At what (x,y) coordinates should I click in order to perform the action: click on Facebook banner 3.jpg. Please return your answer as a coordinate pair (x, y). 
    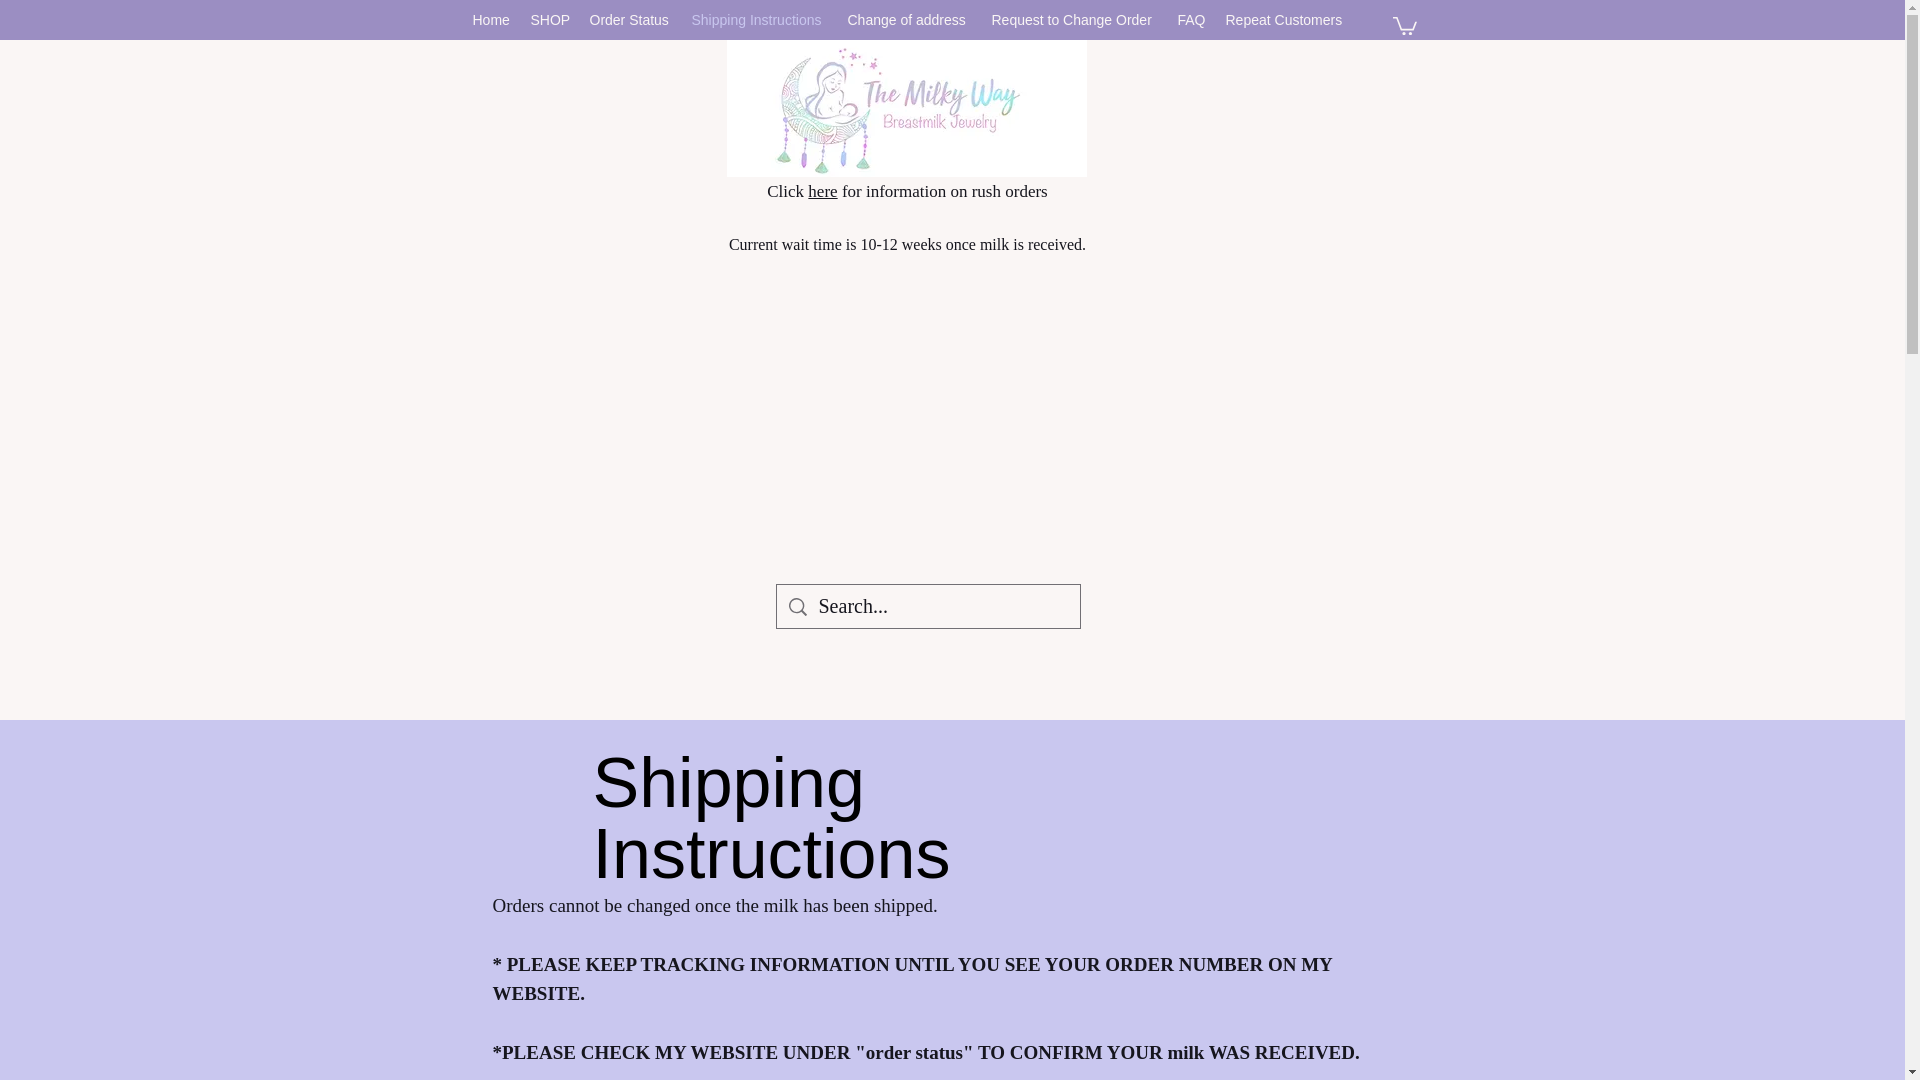
    Looking at the image, I should click on (906, 108).